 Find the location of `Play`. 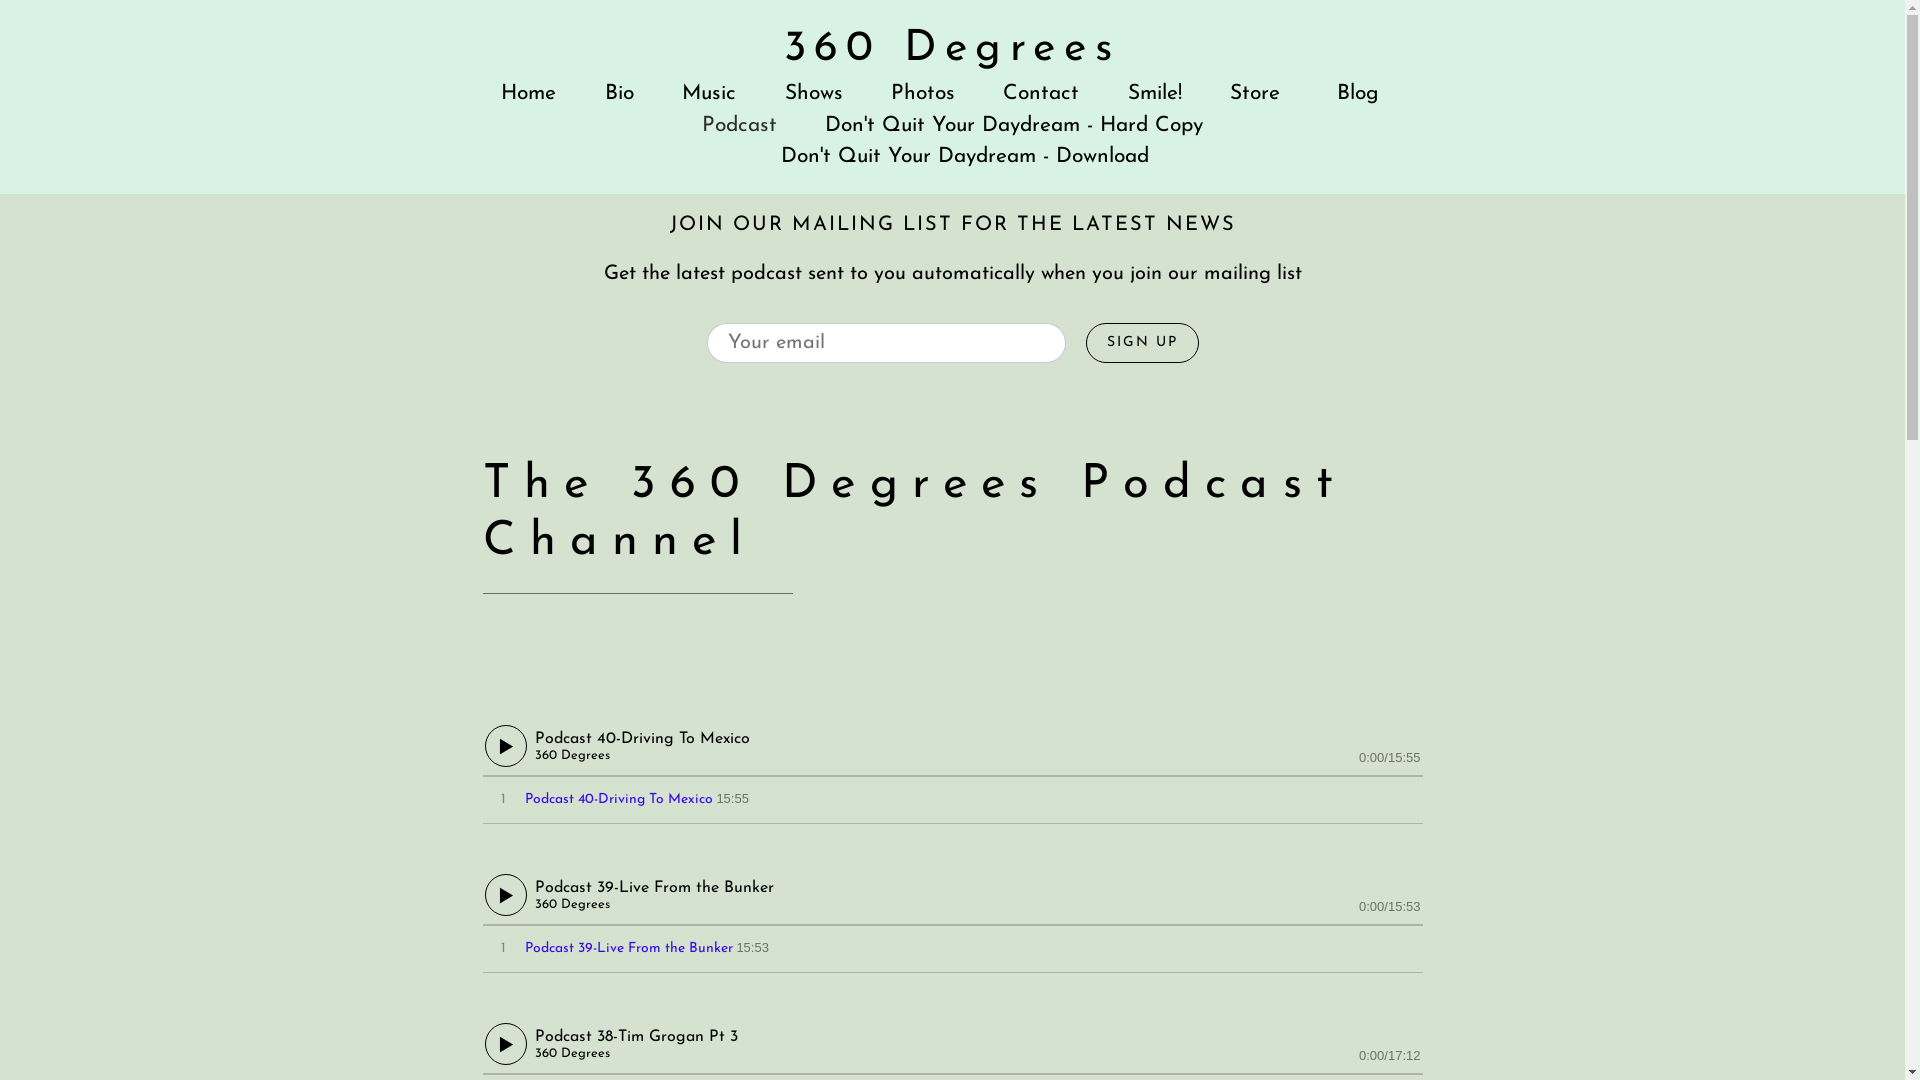

Play is located at coordinates (505, 895).